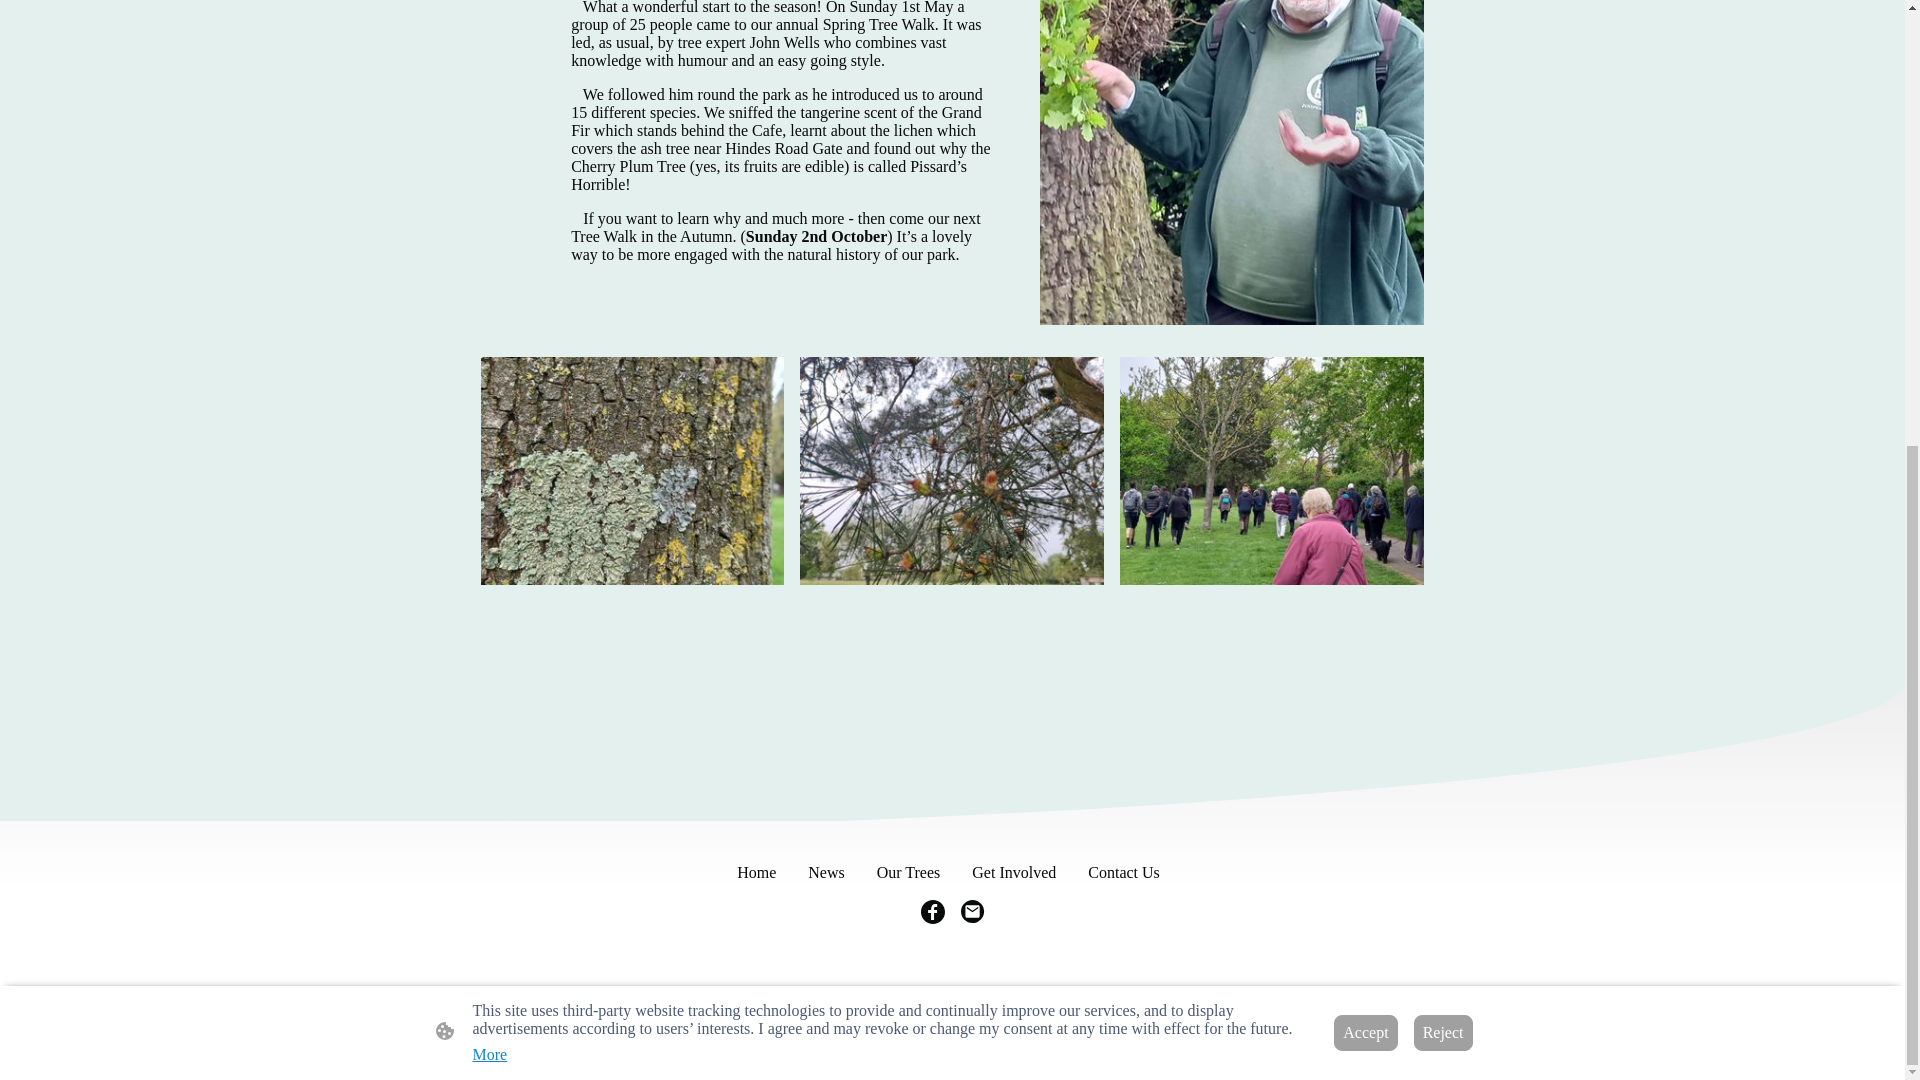  I want to click on Get Involved, so click(1013, 872).